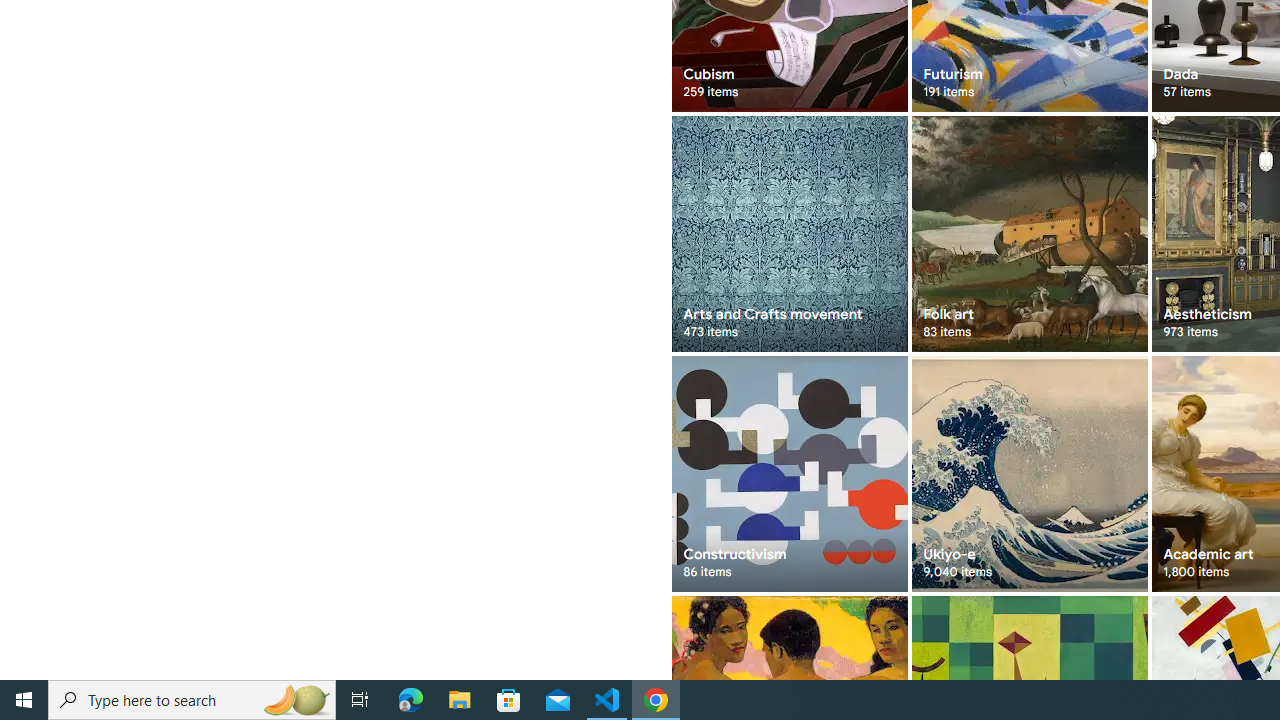 Image resolution: width=1280 pixels, height=720 pixels. What do you see at coordinates (1030, 234) in the screenshot?
I see `Folk art 83 items` at bounding box center [1030, 234].